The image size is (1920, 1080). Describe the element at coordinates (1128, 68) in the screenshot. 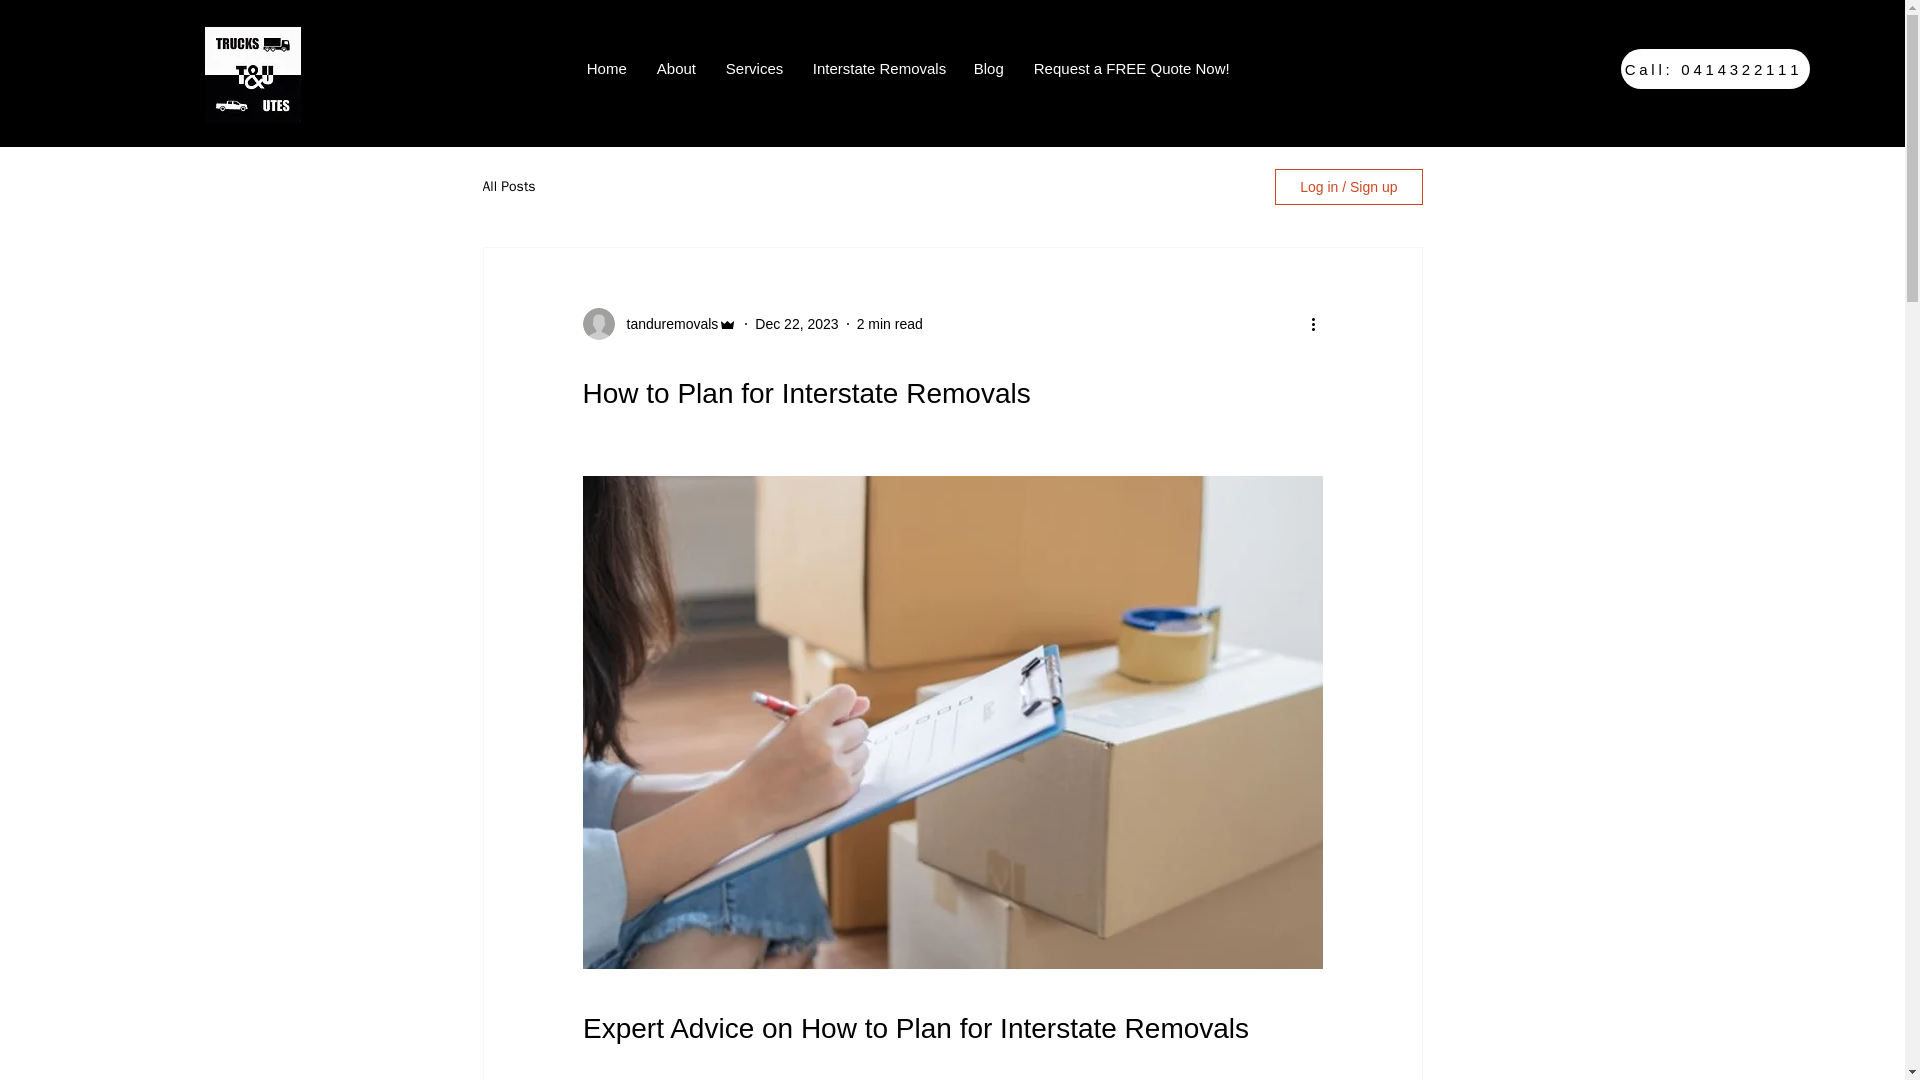

I see `Request a FREE Quote Now!` at that location.